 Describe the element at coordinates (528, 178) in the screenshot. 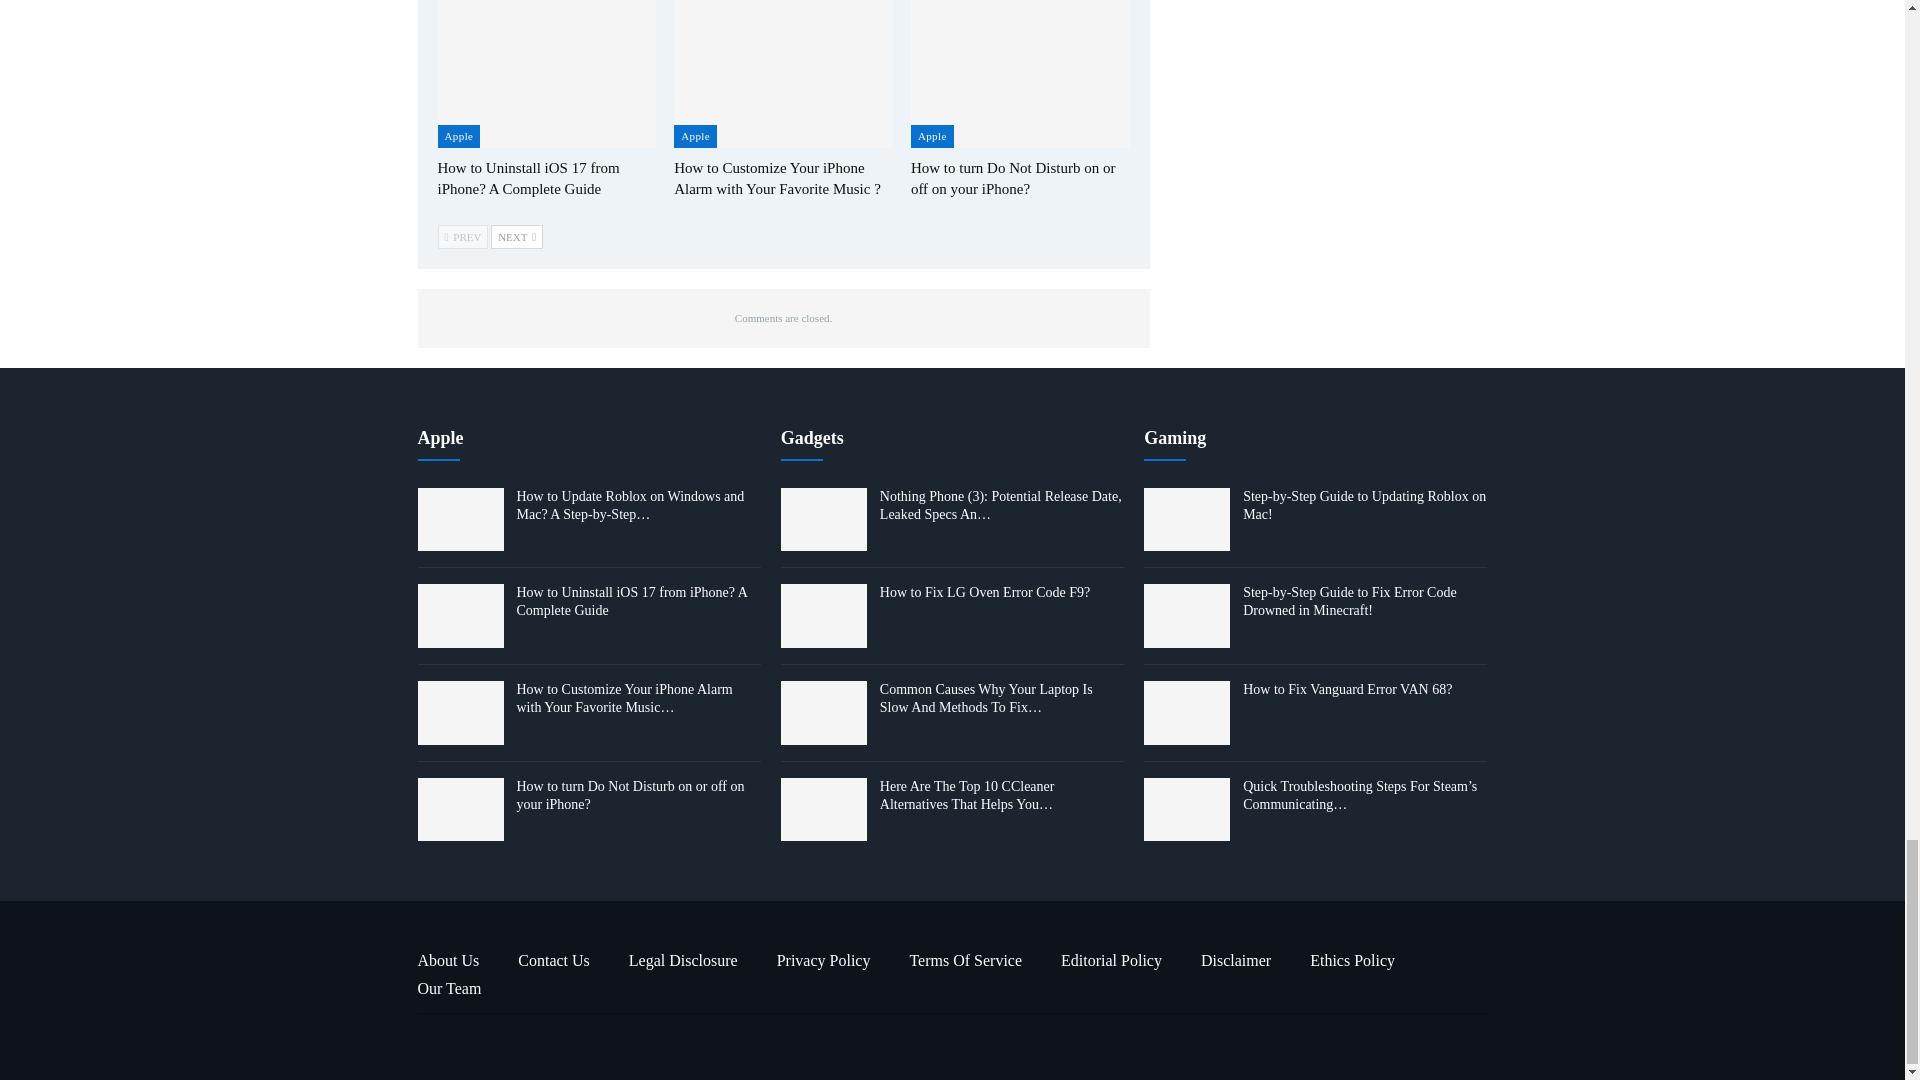

I see `How to Uninstall iOS 17 from iPhone? A Complete Guide` at that location.